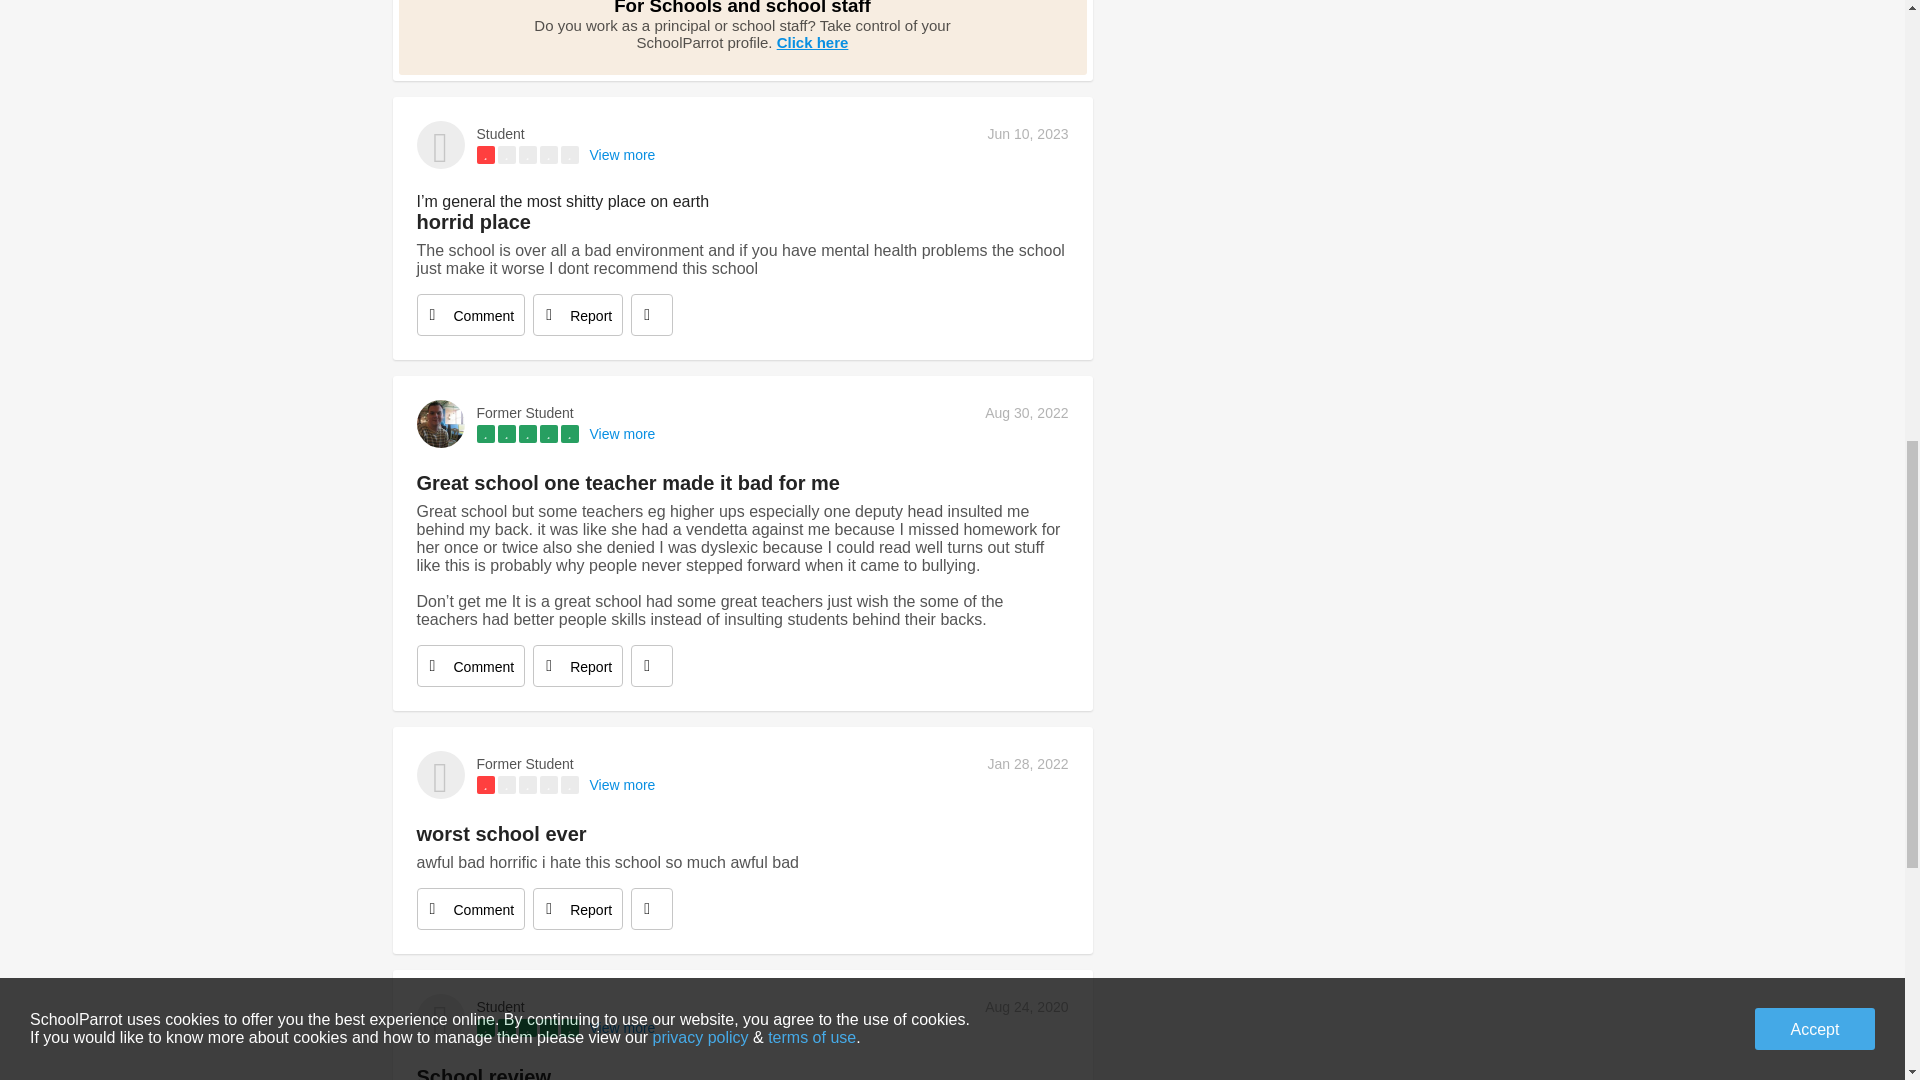 This screenshot has height=1080, width=1920. Describe the element at coordinates (622, 154) in the screenshot. I see `View more` at that location.